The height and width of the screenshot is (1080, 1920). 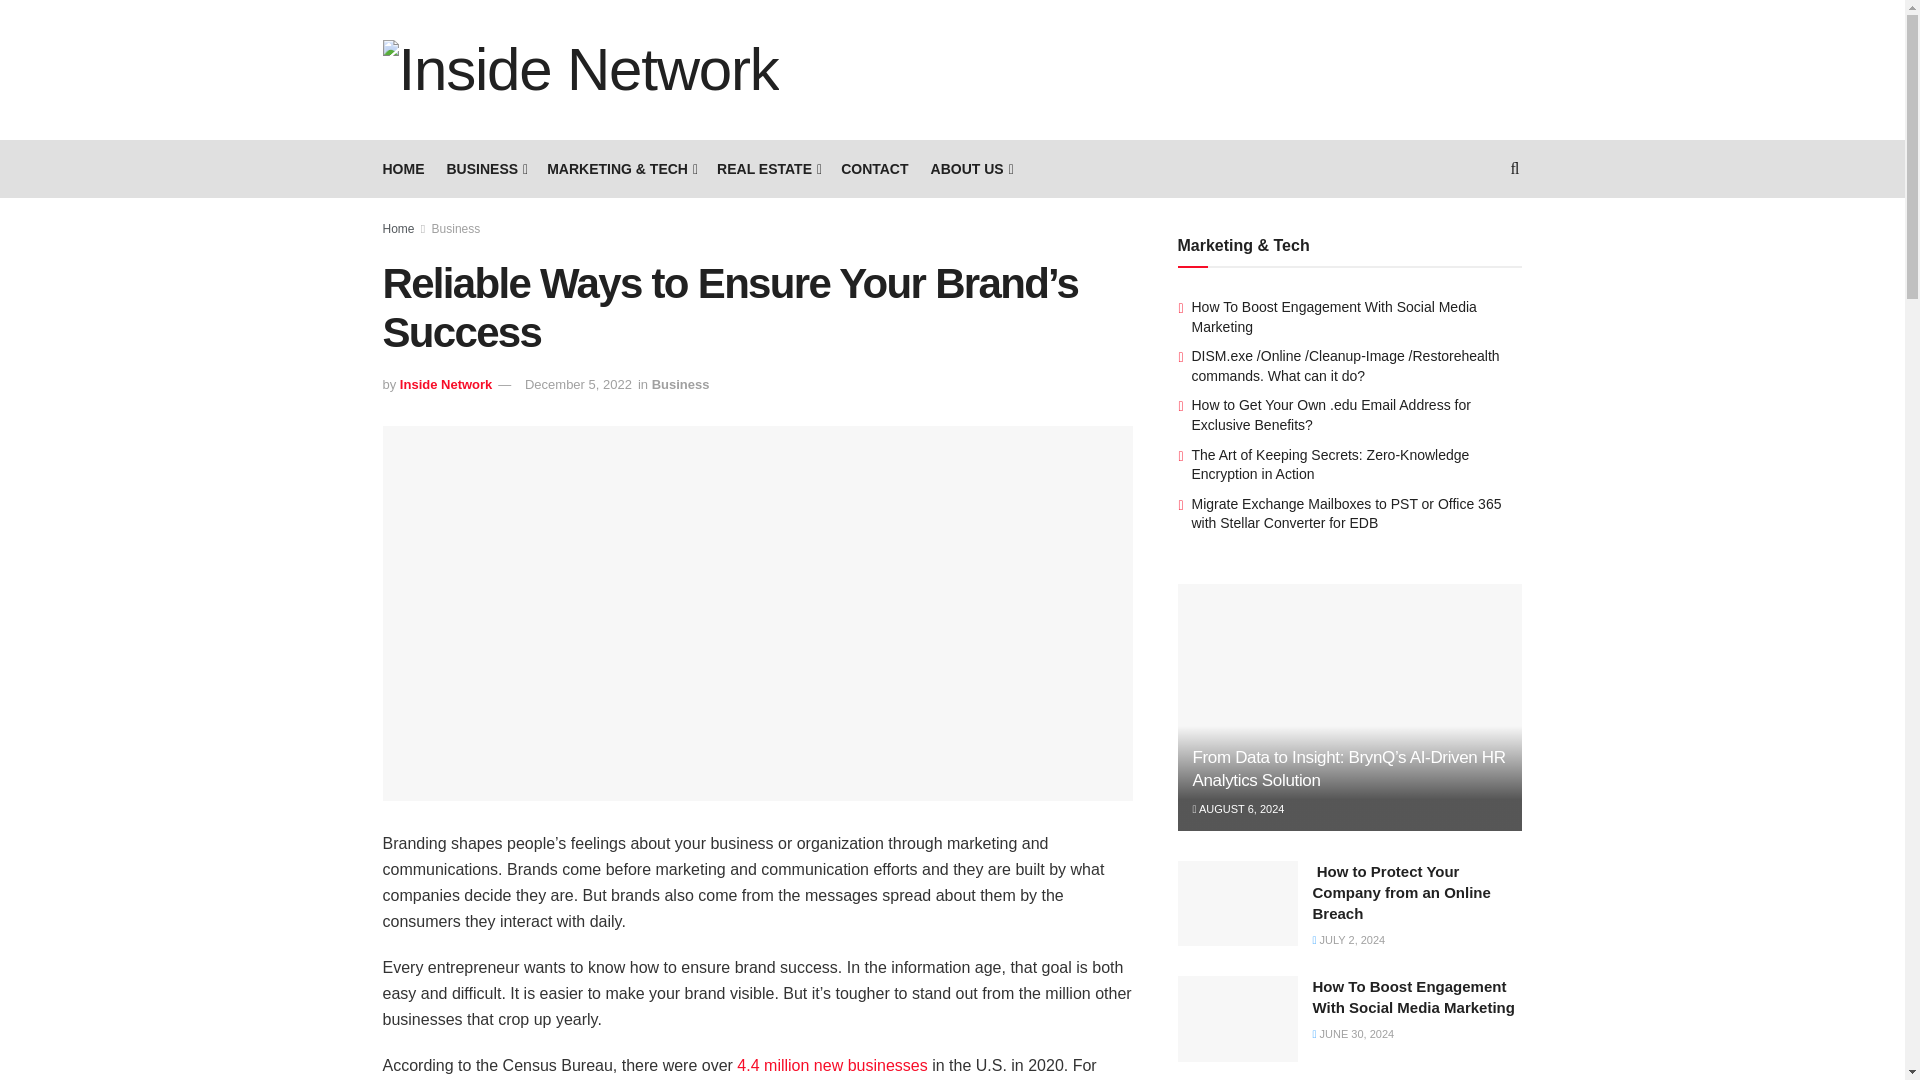 I want to click on 4.4 million new businesses, so click(x=832, y=1065).